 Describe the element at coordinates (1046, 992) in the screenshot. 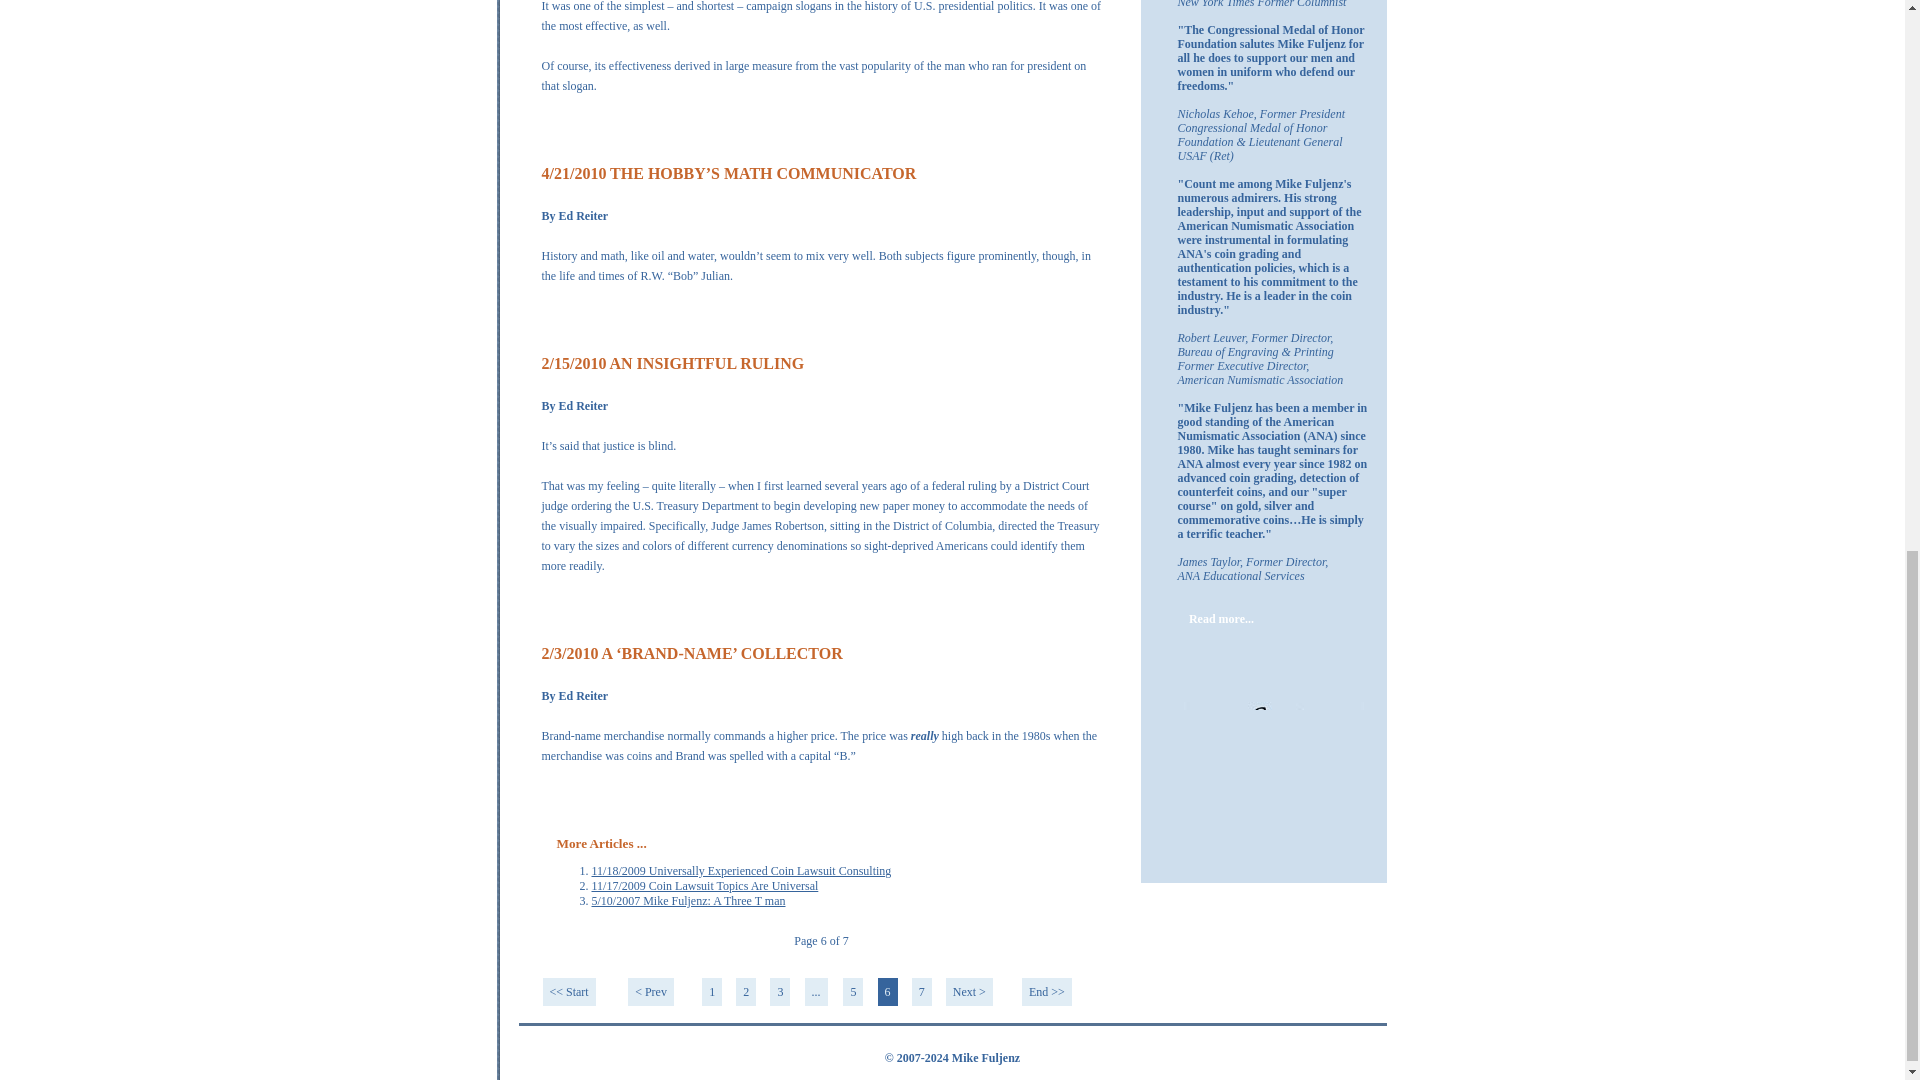

I see `End` at that location.